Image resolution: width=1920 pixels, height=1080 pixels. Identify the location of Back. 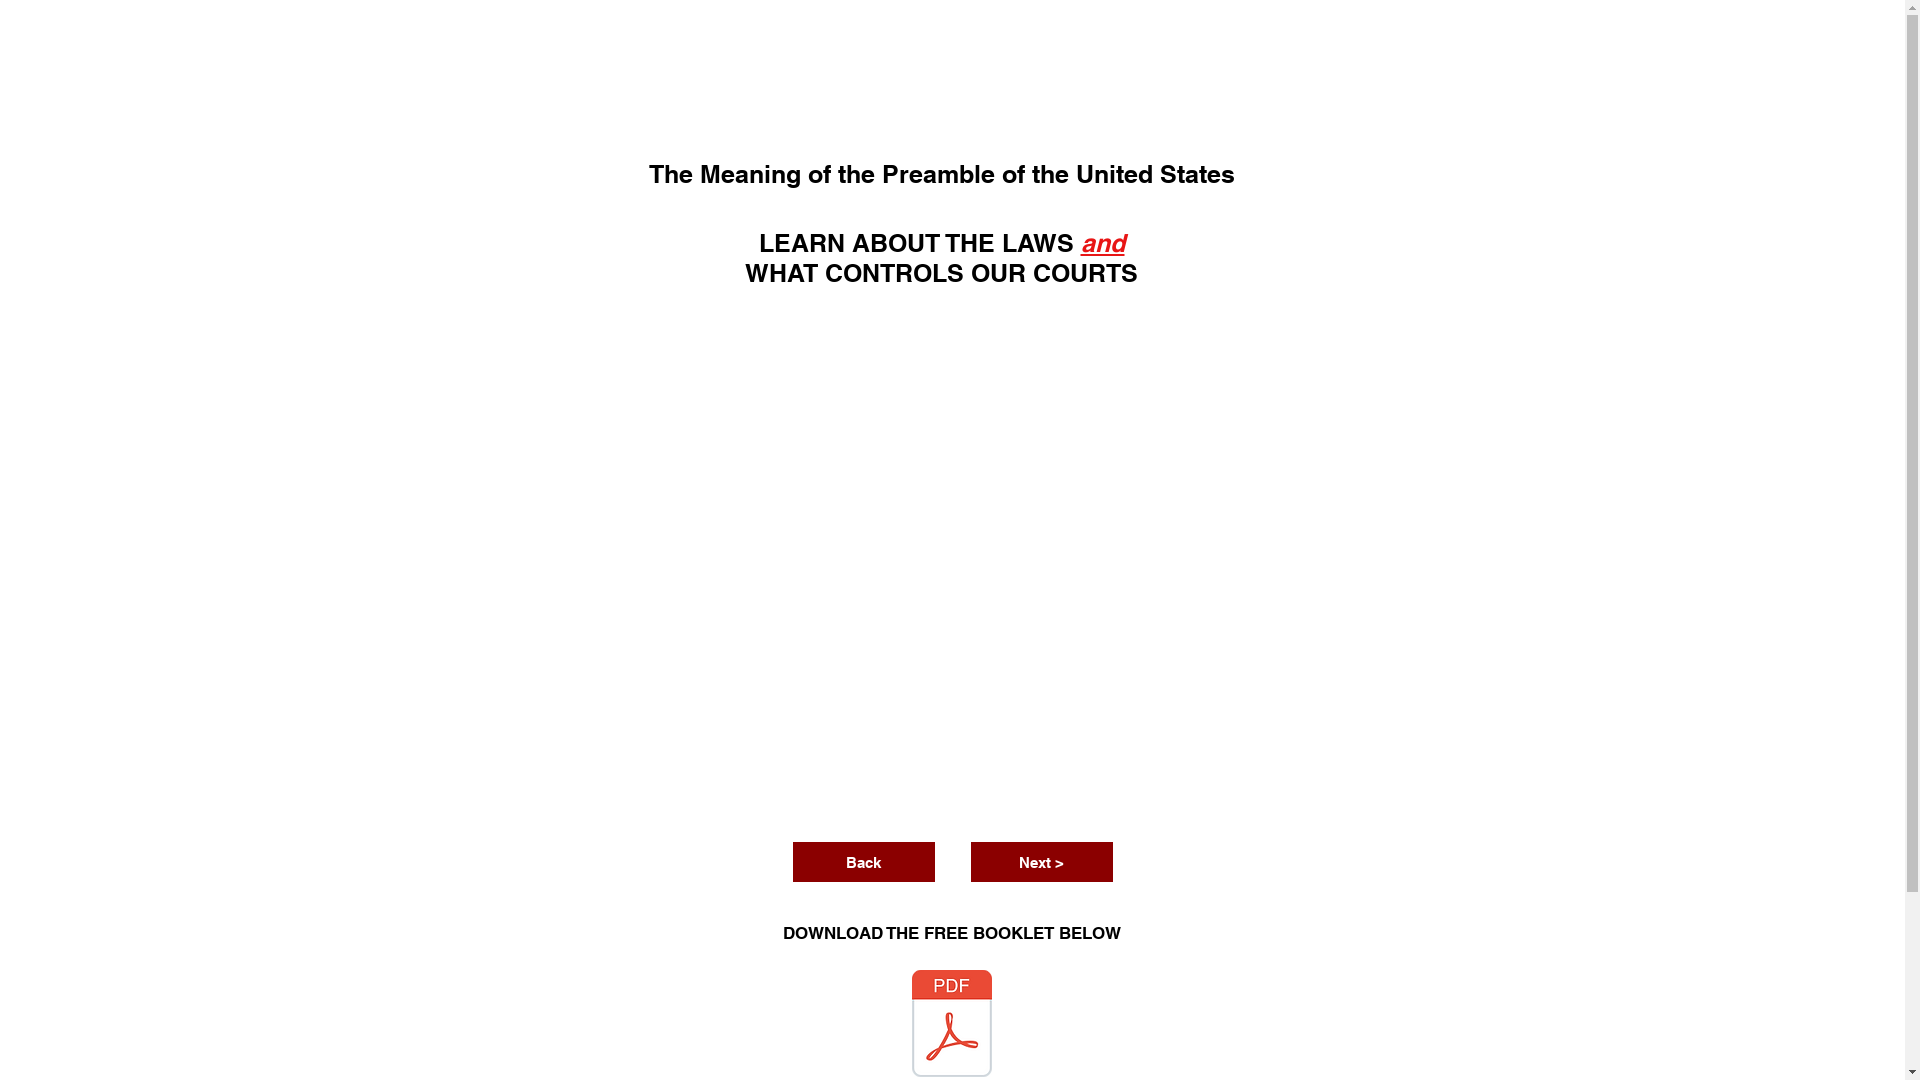
(863, 862).